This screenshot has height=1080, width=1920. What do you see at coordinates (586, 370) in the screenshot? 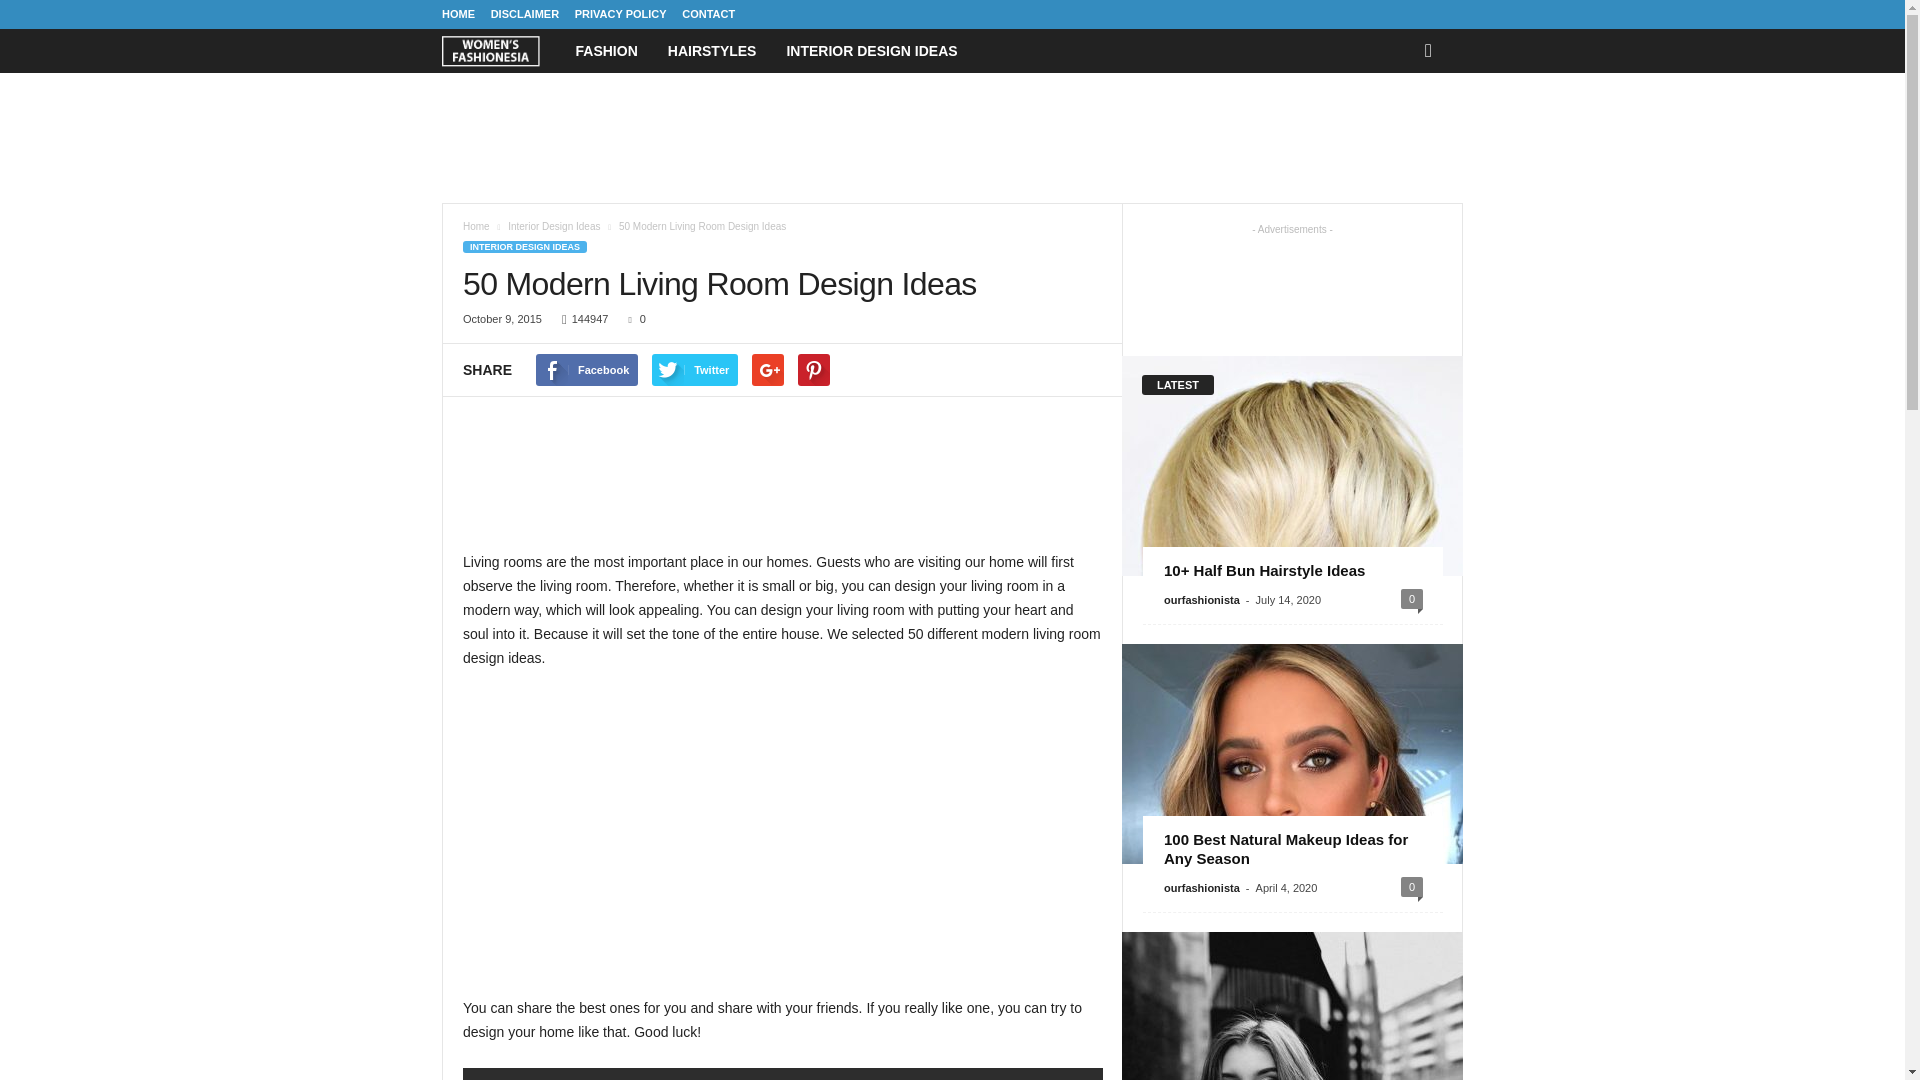
I see `Facebook` at bounding box center [586, 370].